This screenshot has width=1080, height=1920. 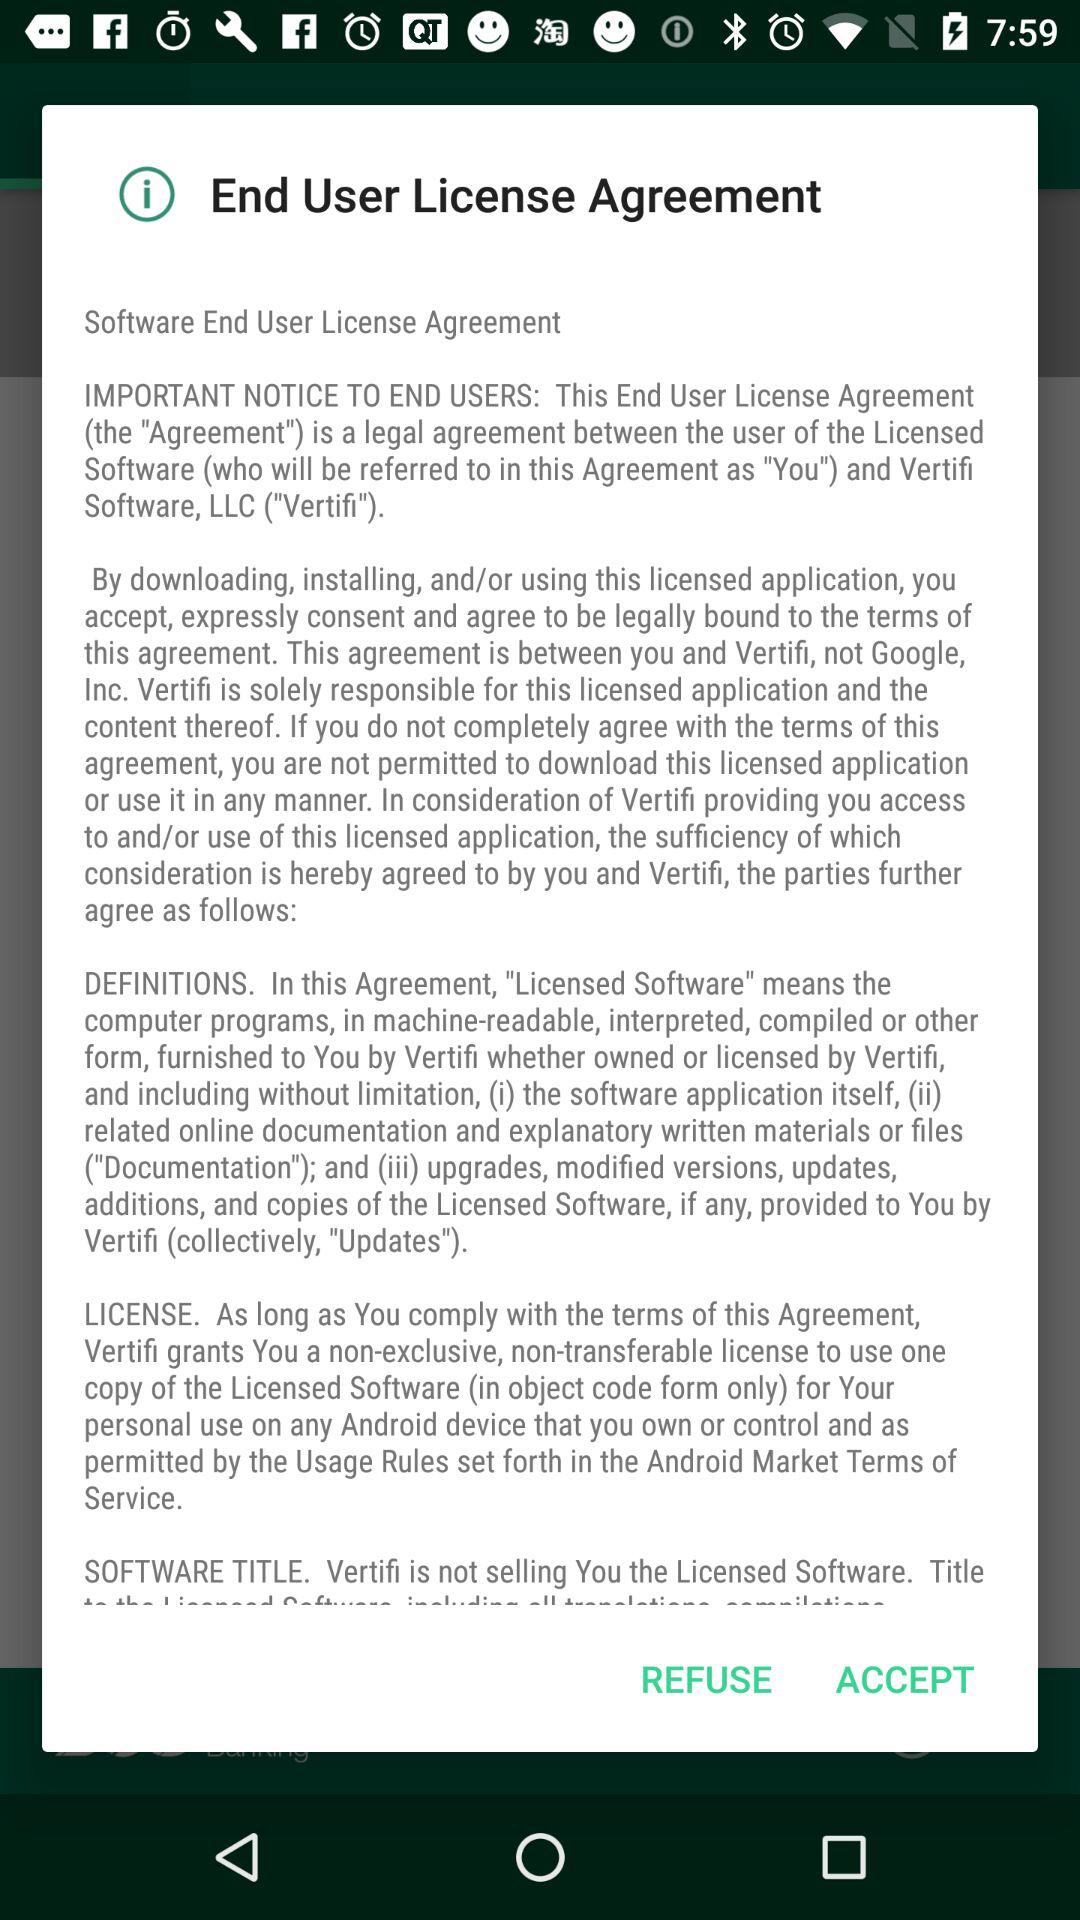 I want to click on turn off icon next to the refuse icon, so click(x=904, y=1678).